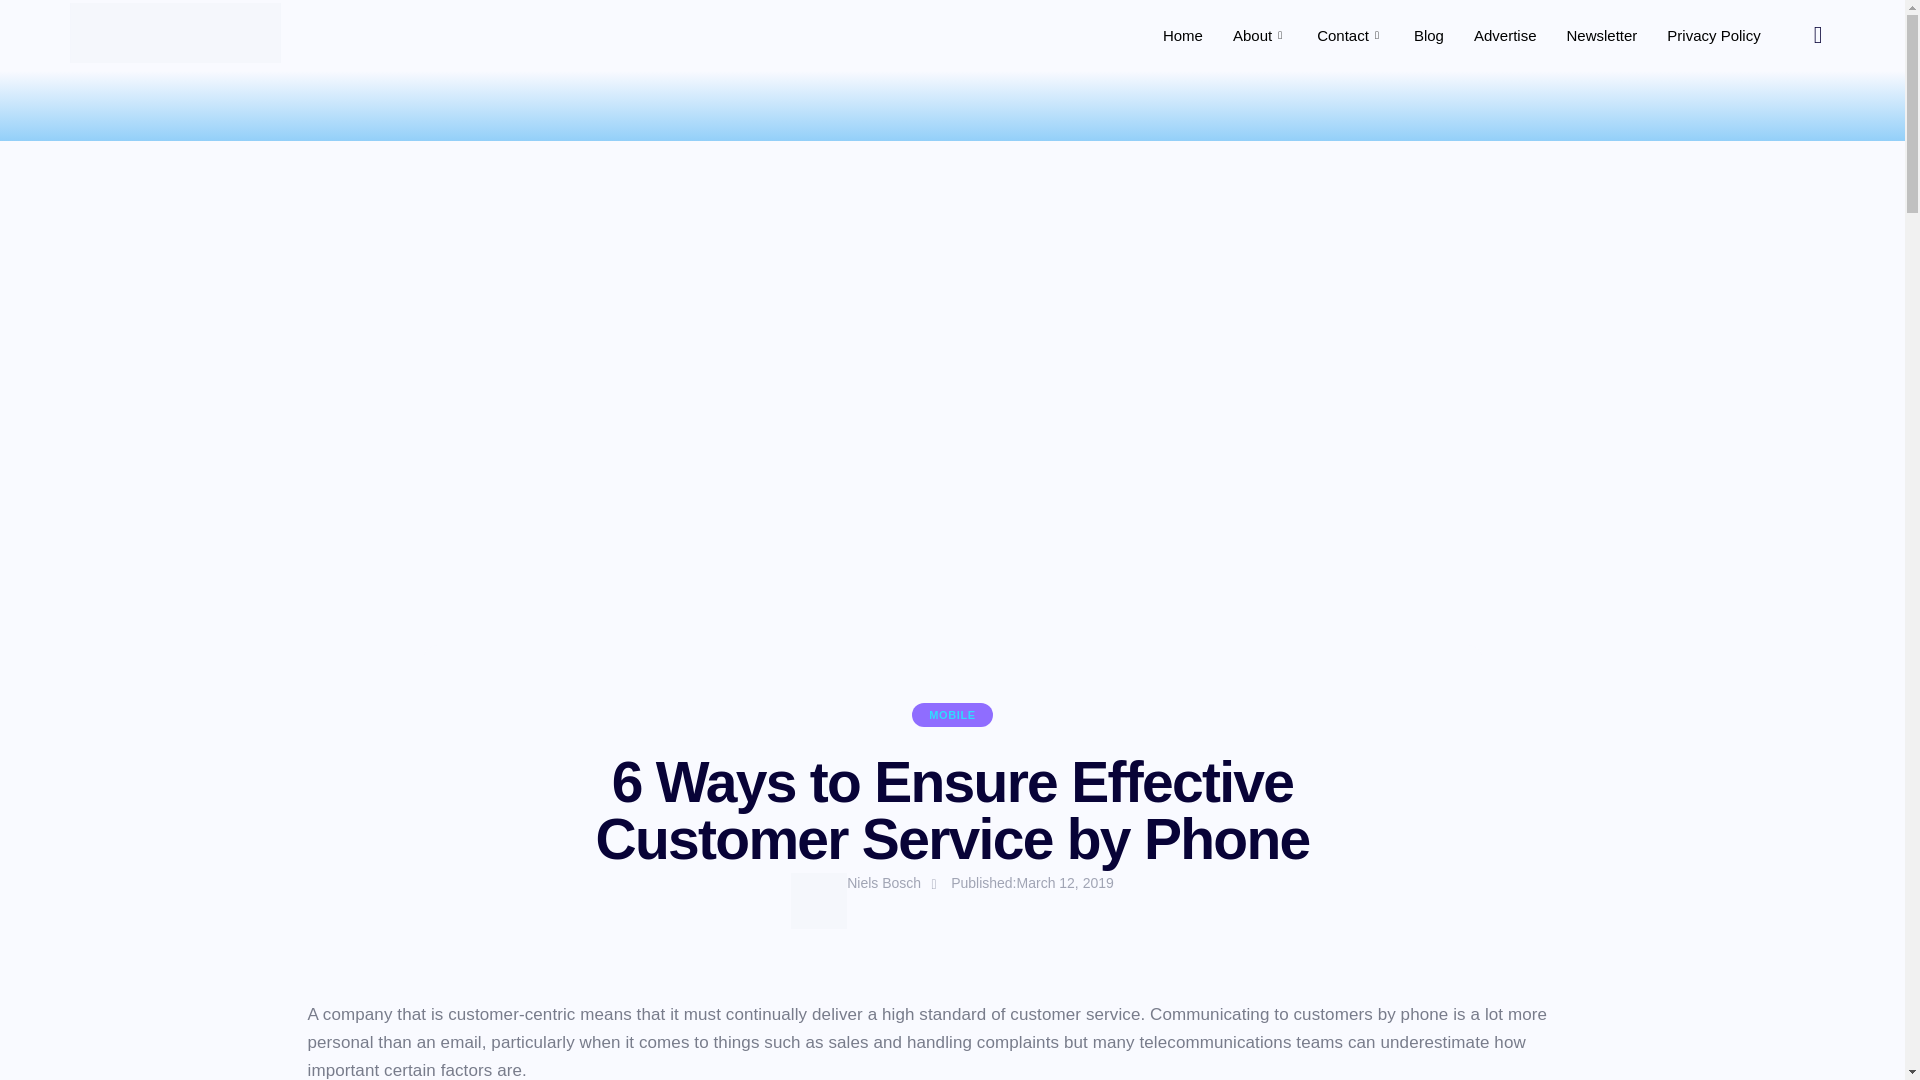 This screenshot has width=1920, height=1080. I want to click on Privacy Policy, so click(1712, 34).